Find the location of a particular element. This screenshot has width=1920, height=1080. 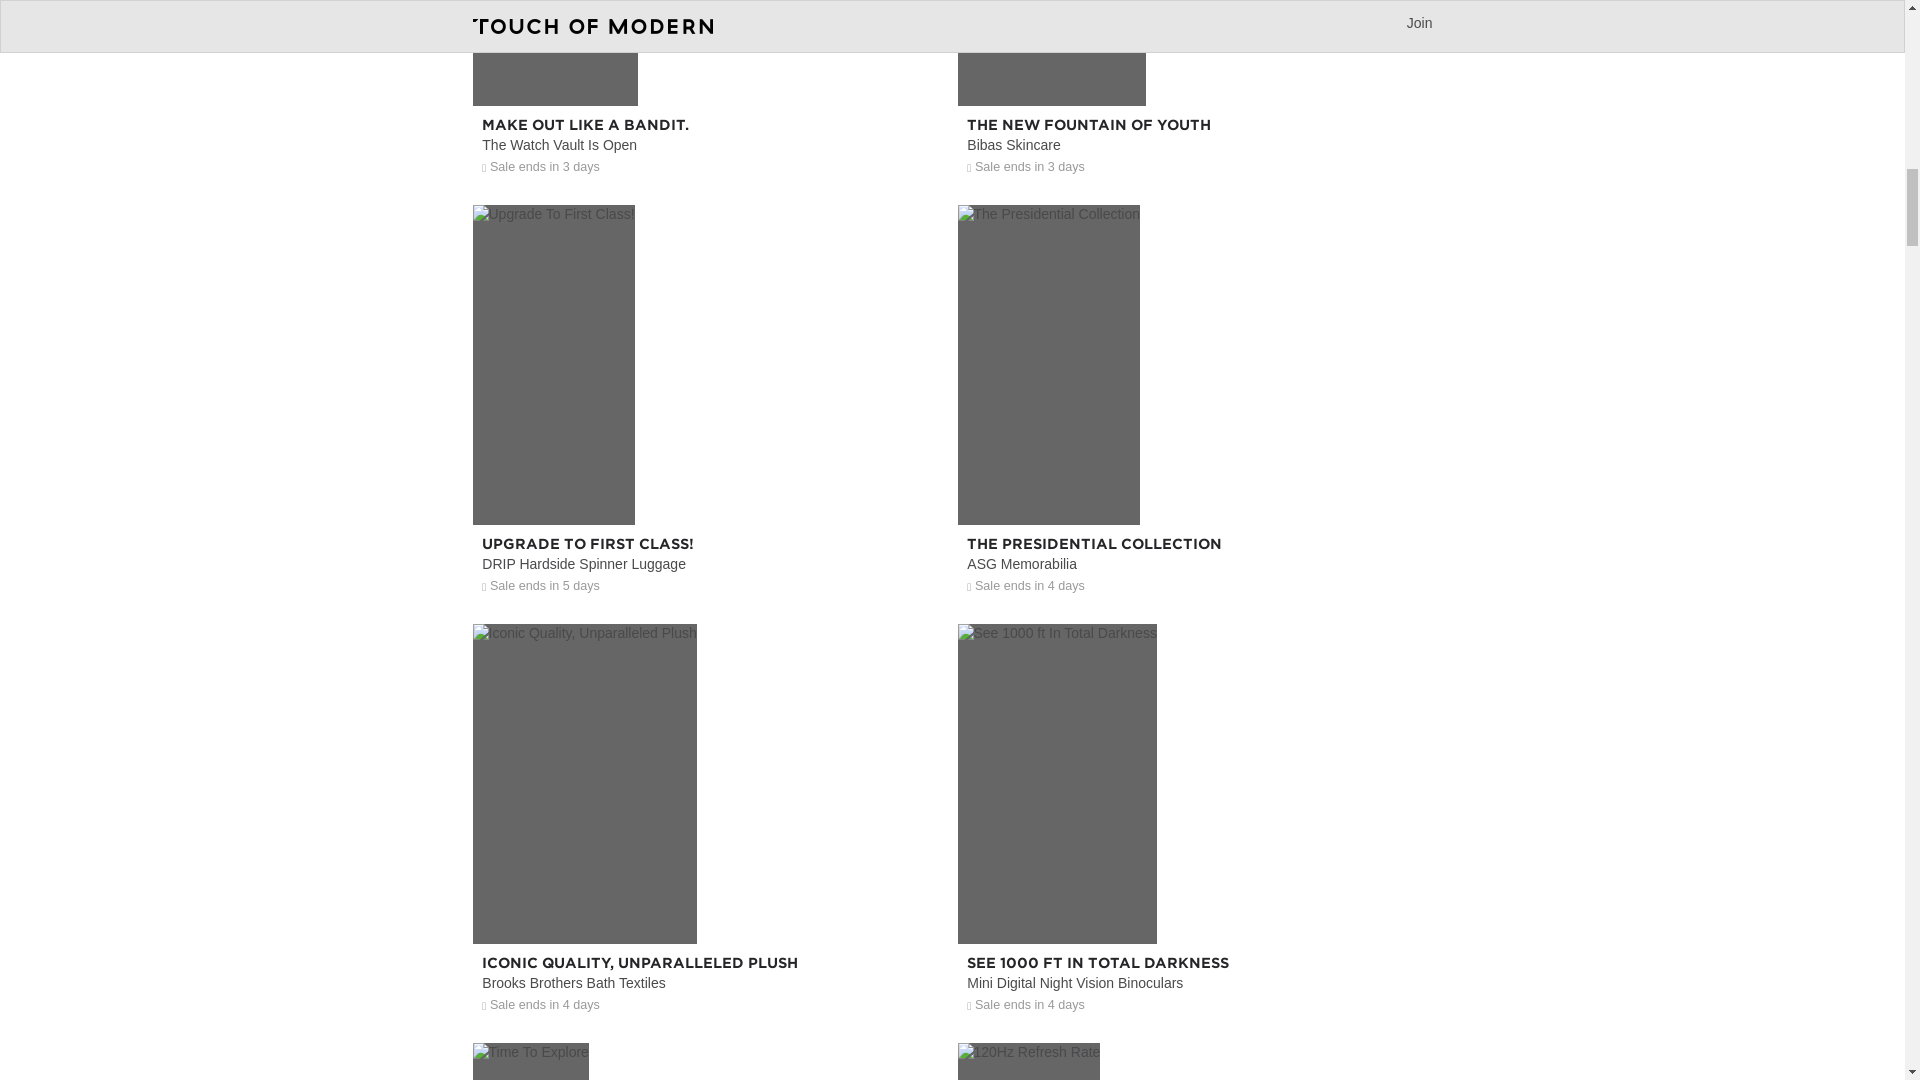

See 1000 ft In Total Darkness is located at coordinates (1195, 902).